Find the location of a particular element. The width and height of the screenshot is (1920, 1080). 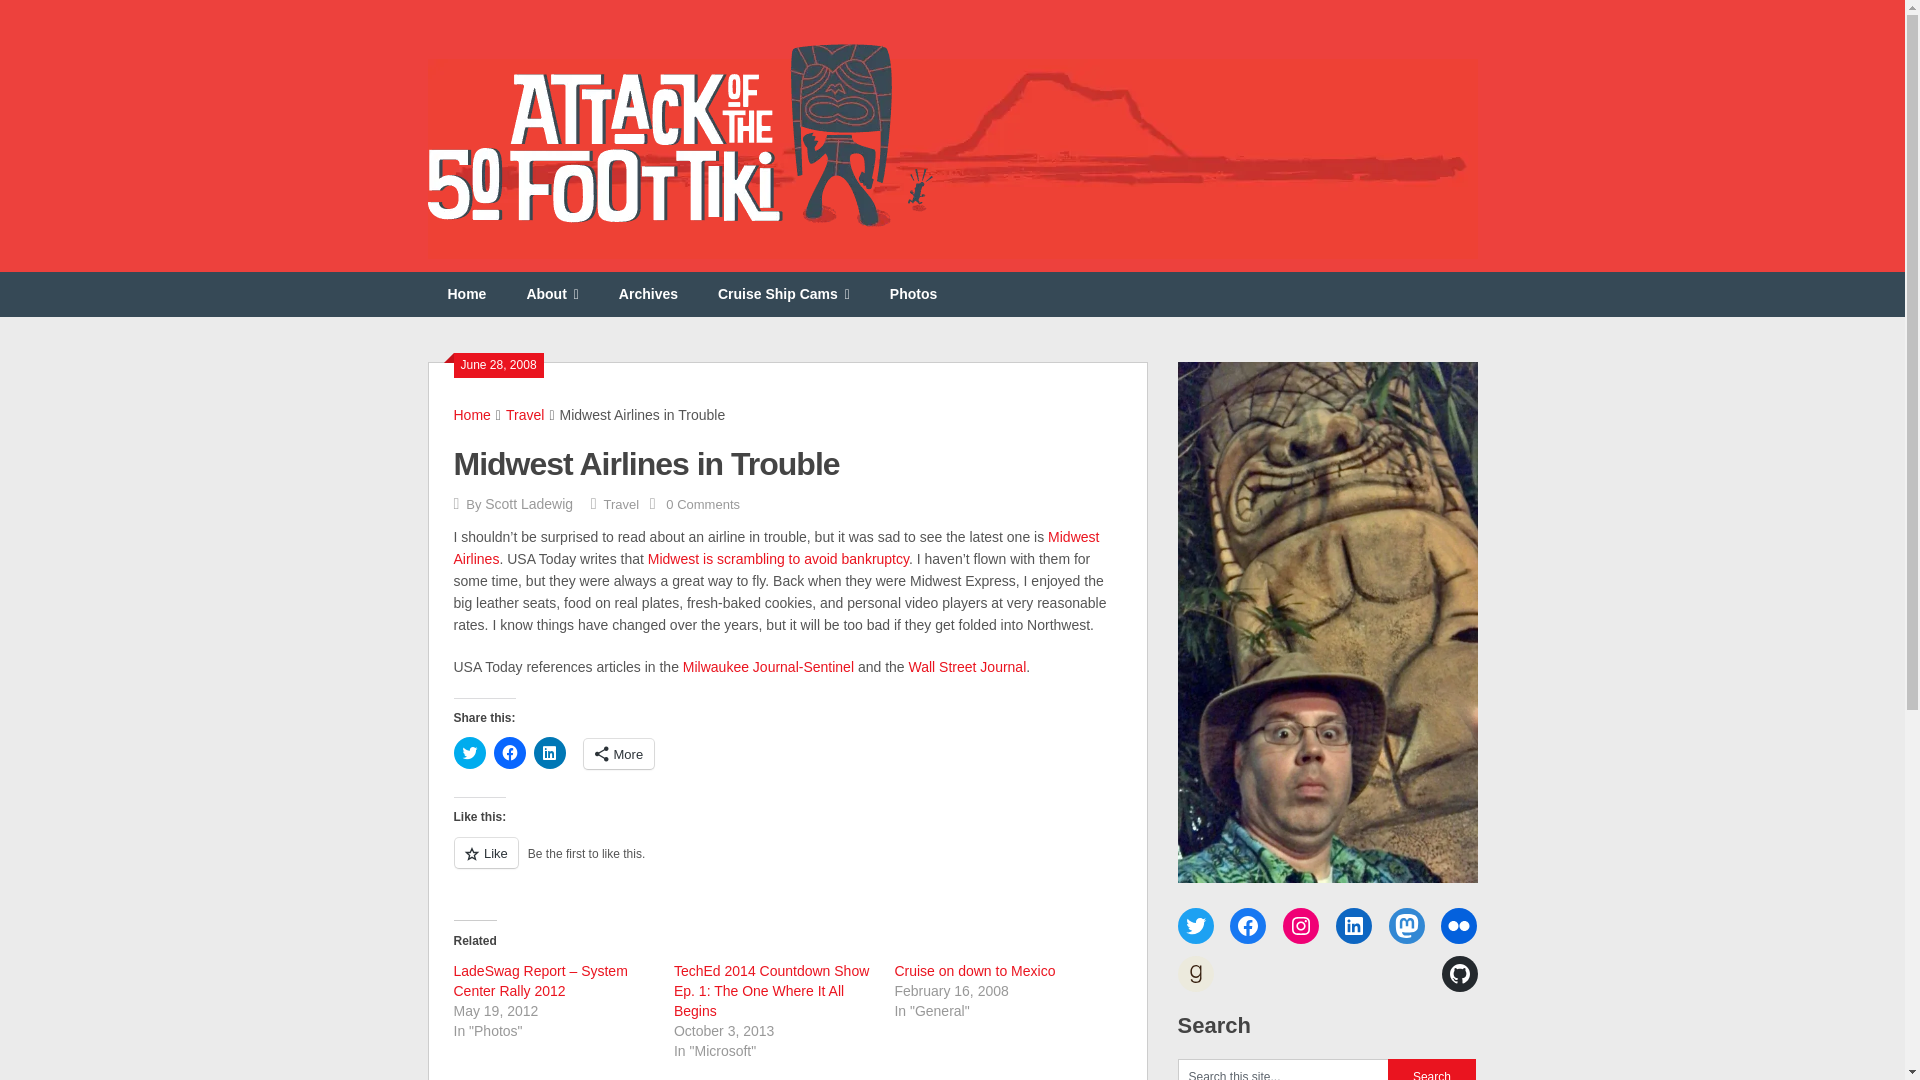

Archives is located at coordinates (648, 294).